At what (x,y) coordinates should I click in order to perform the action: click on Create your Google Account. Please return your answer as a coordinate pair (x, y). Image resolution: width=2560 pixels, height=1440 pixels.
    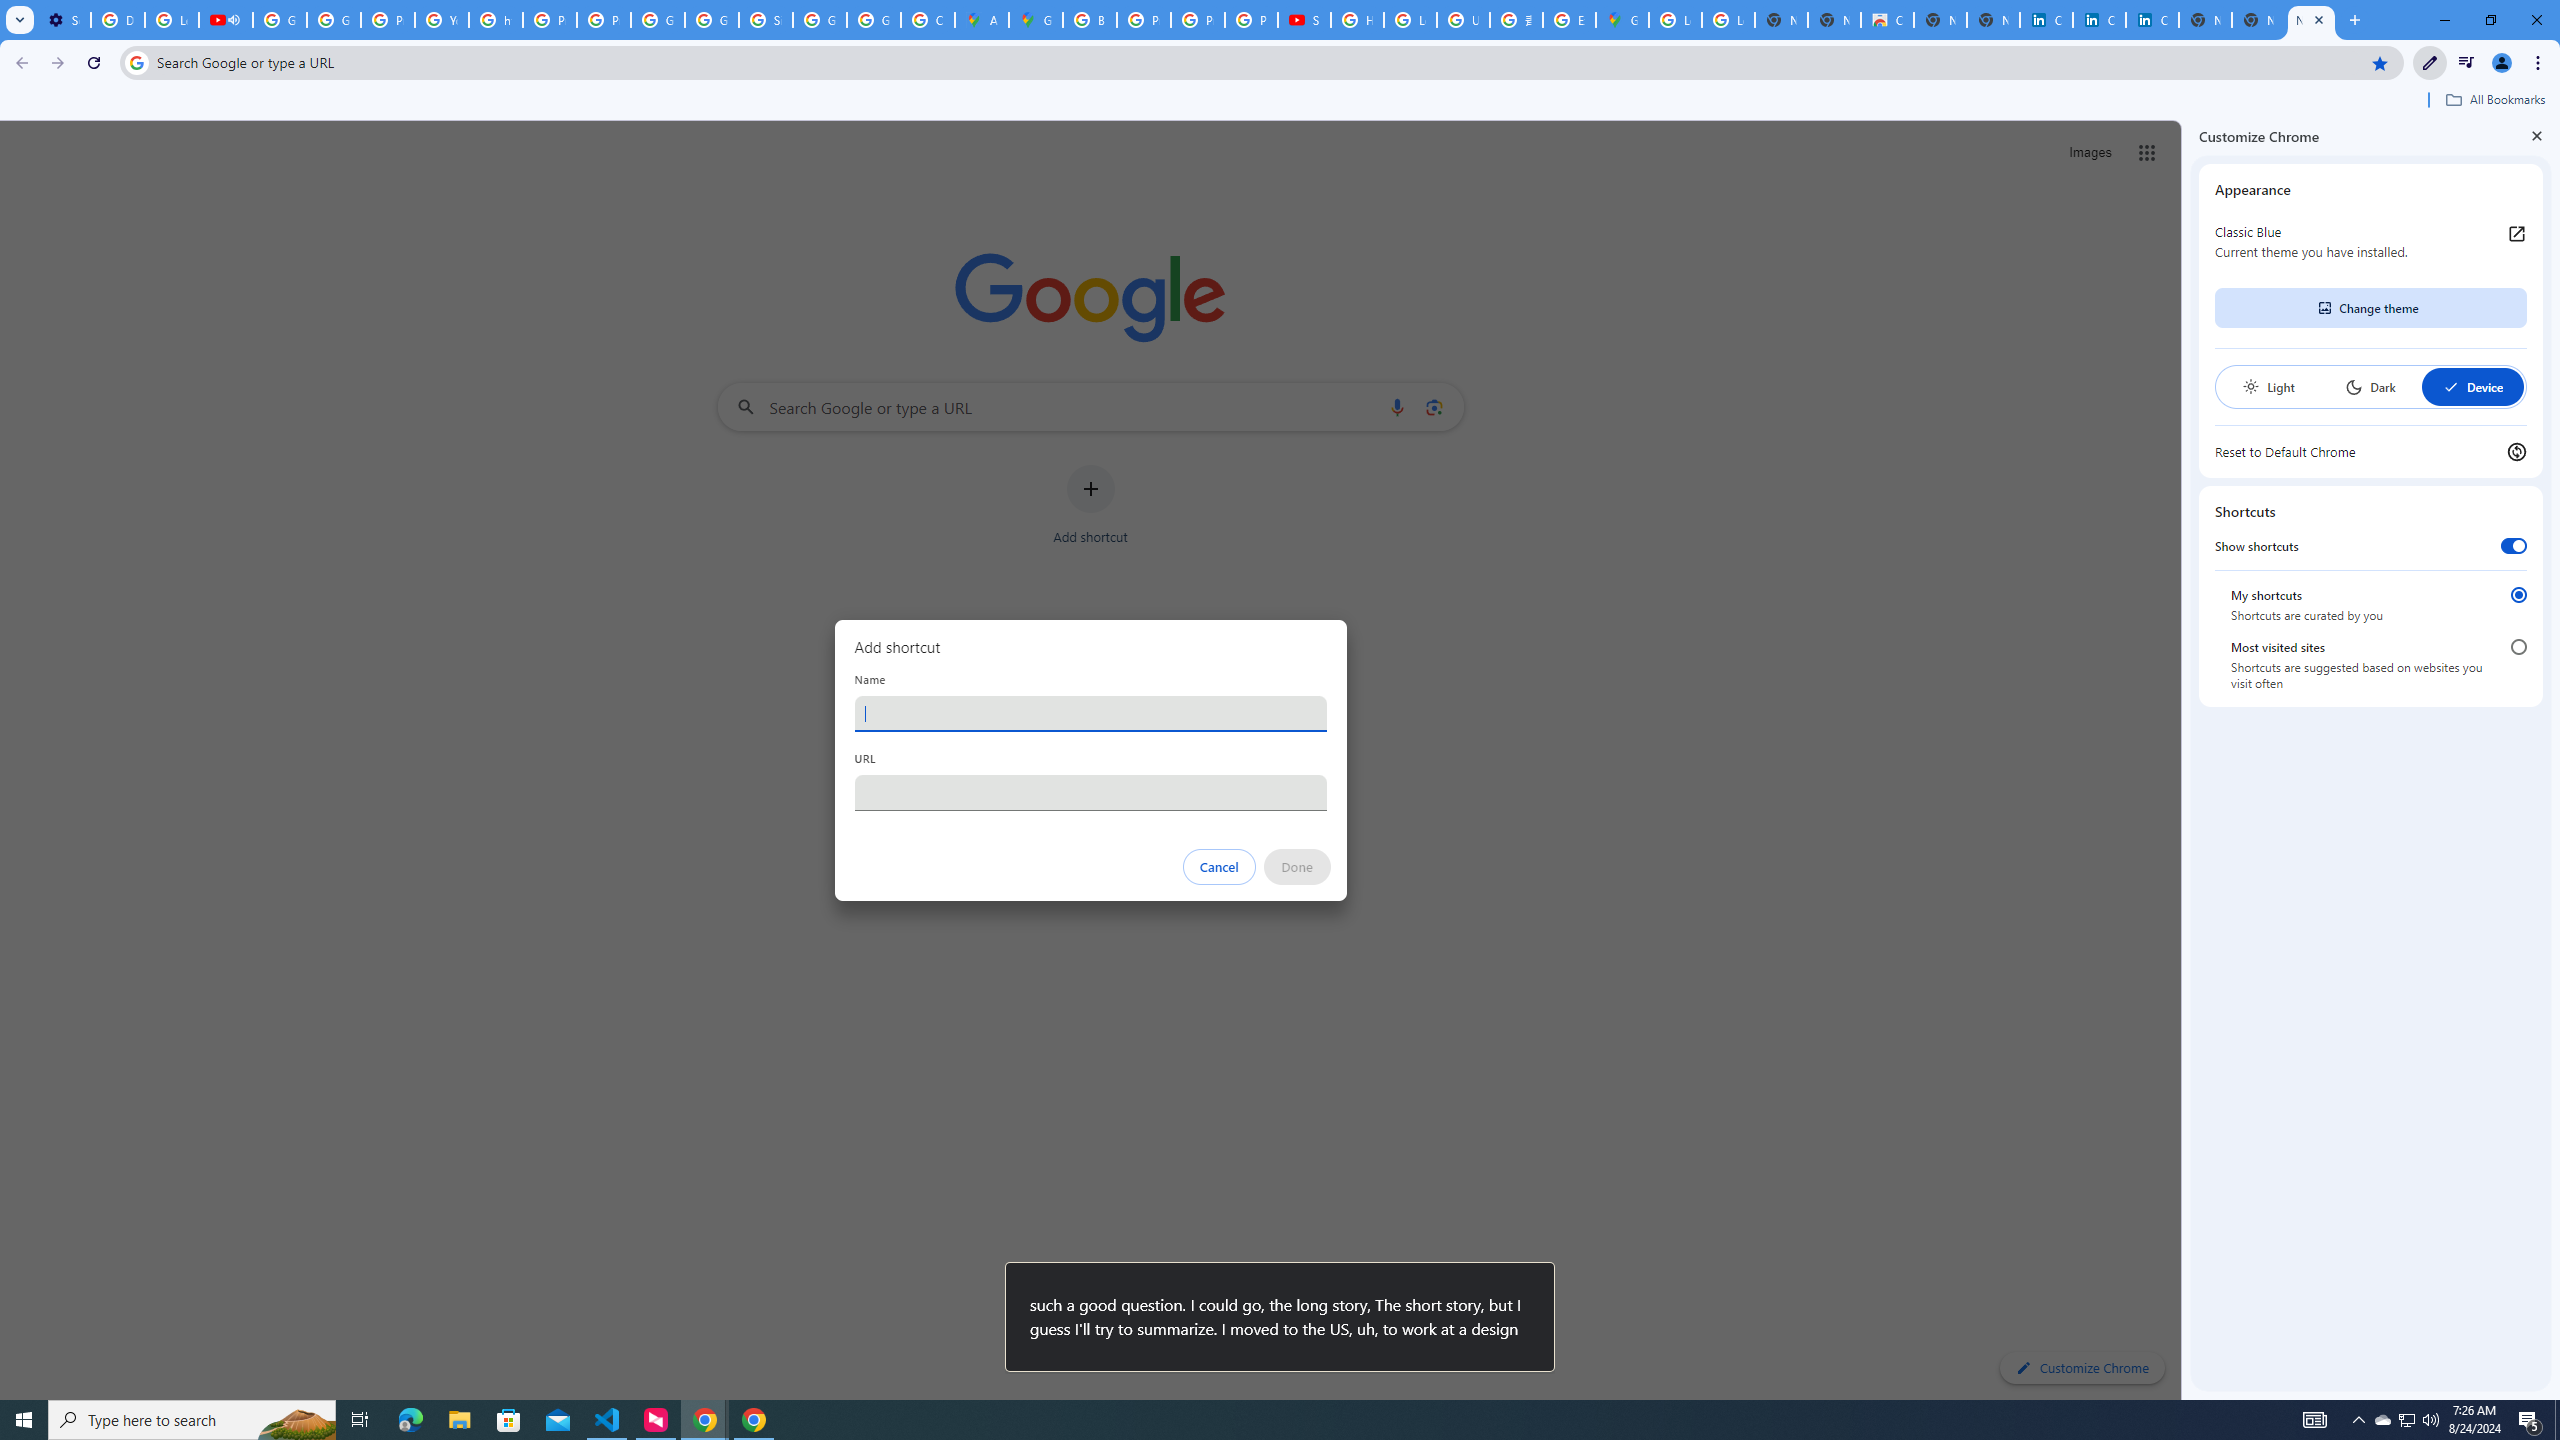
    Looking at the image, I should click on (928, 20).